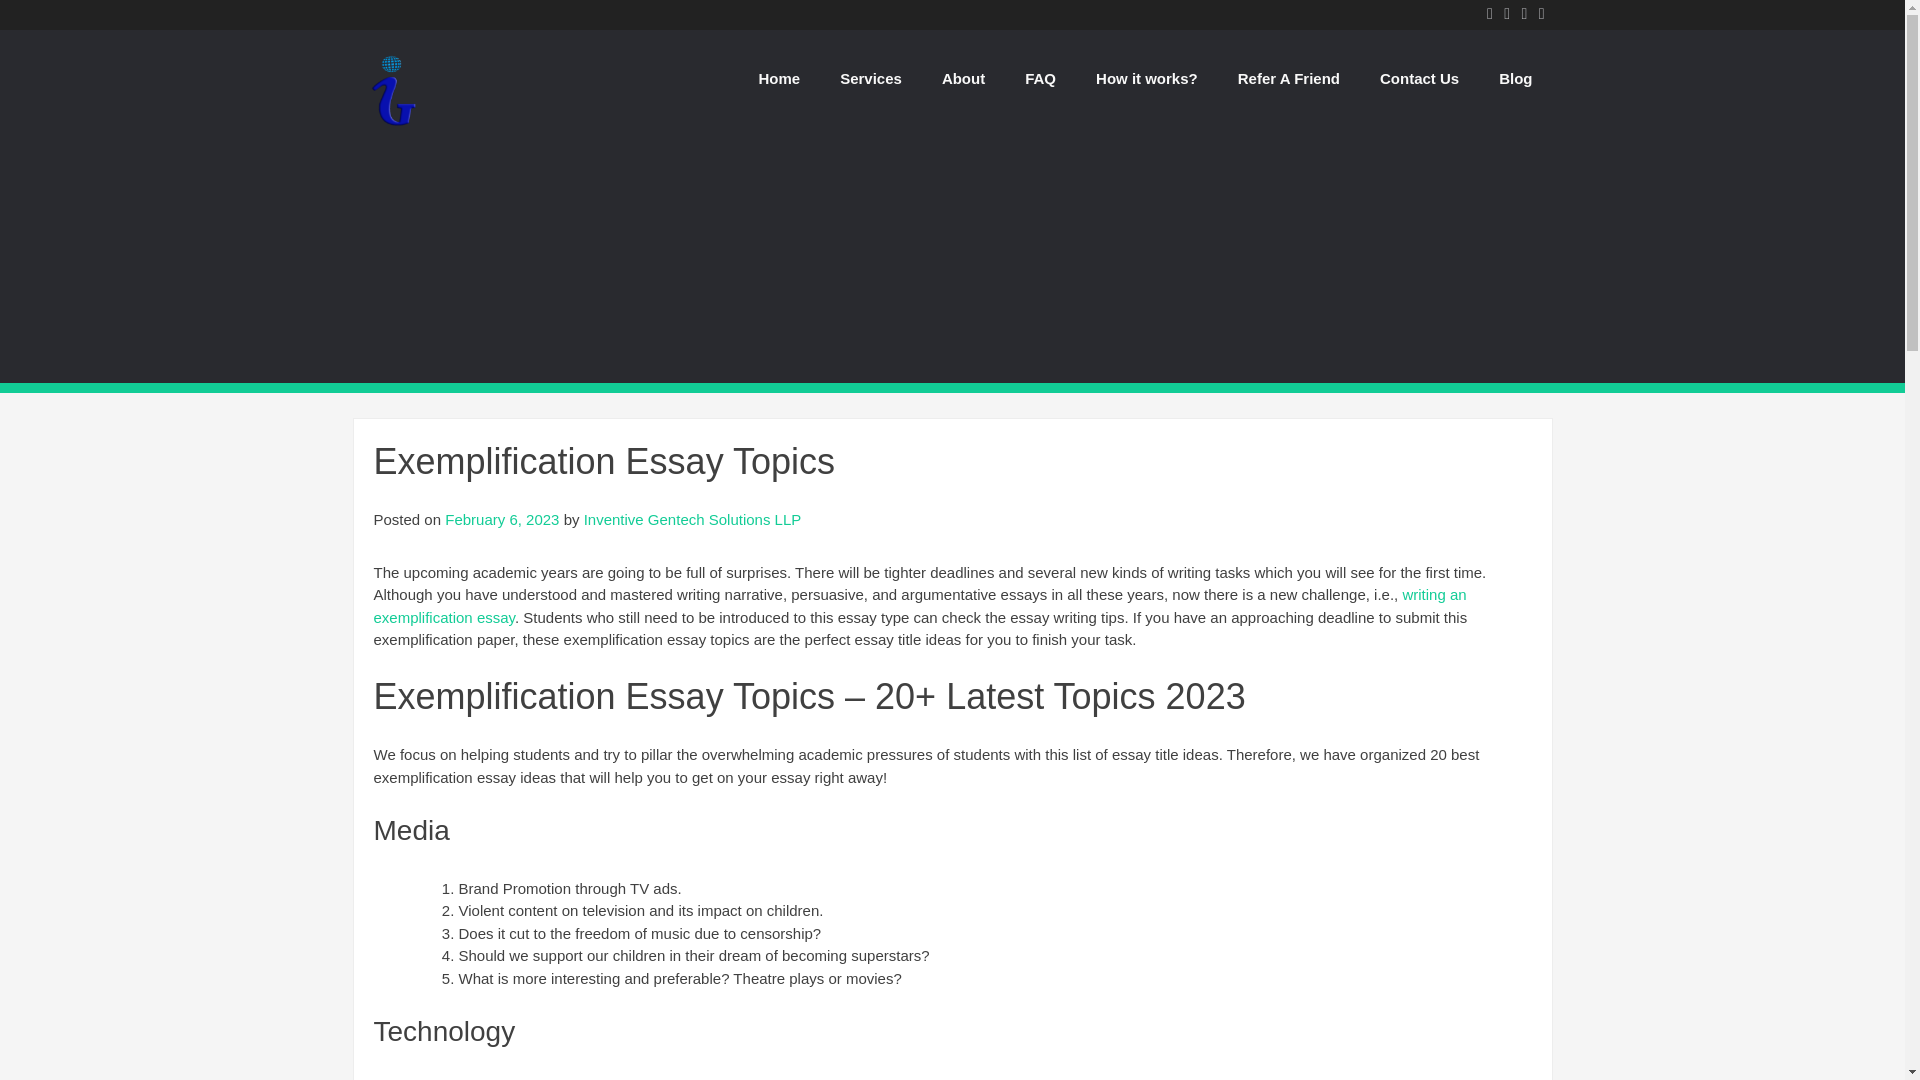 The height and width of the screenshot is (1080, 1920). What do you see at coordinates (778, 78) in the screenshot?
I see `Home` at bounding box center [778, 78].